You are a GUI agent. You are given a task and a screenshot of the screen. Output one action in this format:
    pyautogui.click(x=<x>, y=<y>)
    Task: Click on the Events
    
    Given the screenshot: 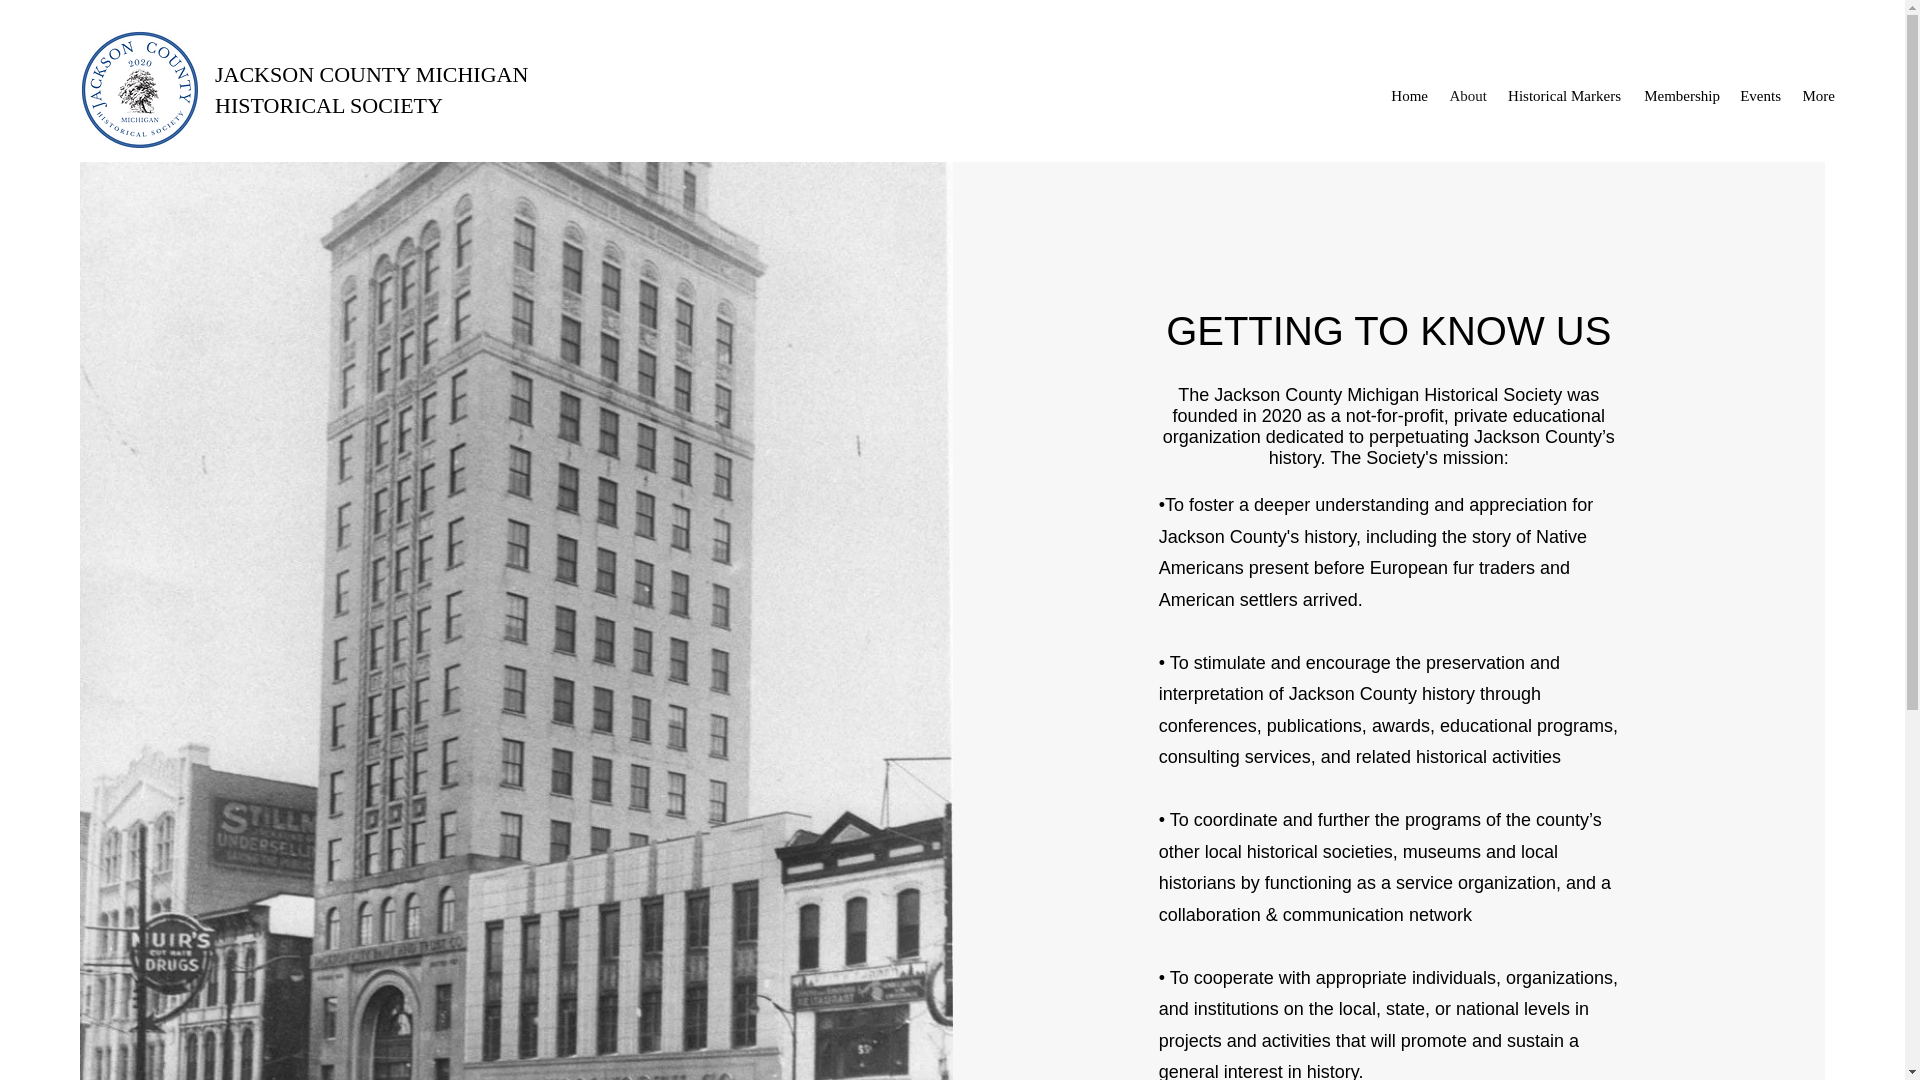 What is the action you would take?
    pyautogui.click(x=1760, y=96)
    